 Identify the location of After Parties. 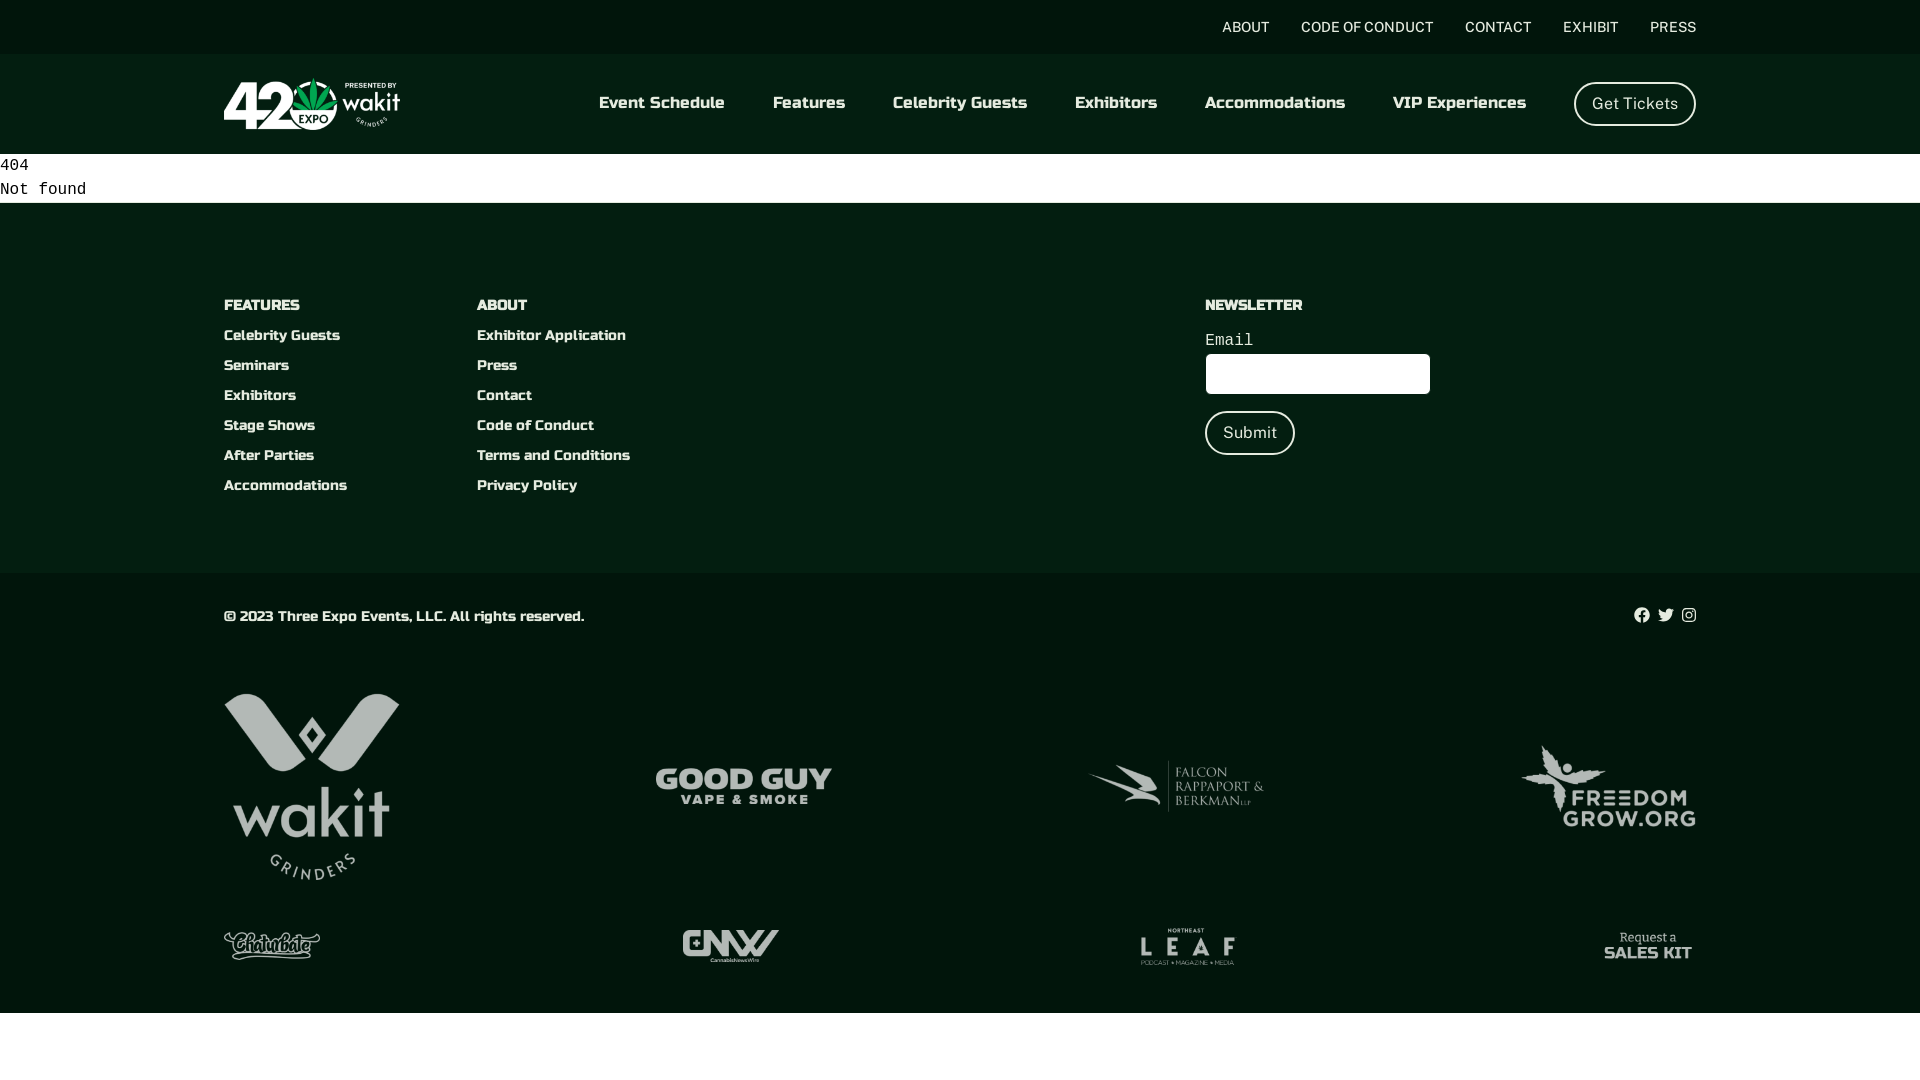
(269, 455).